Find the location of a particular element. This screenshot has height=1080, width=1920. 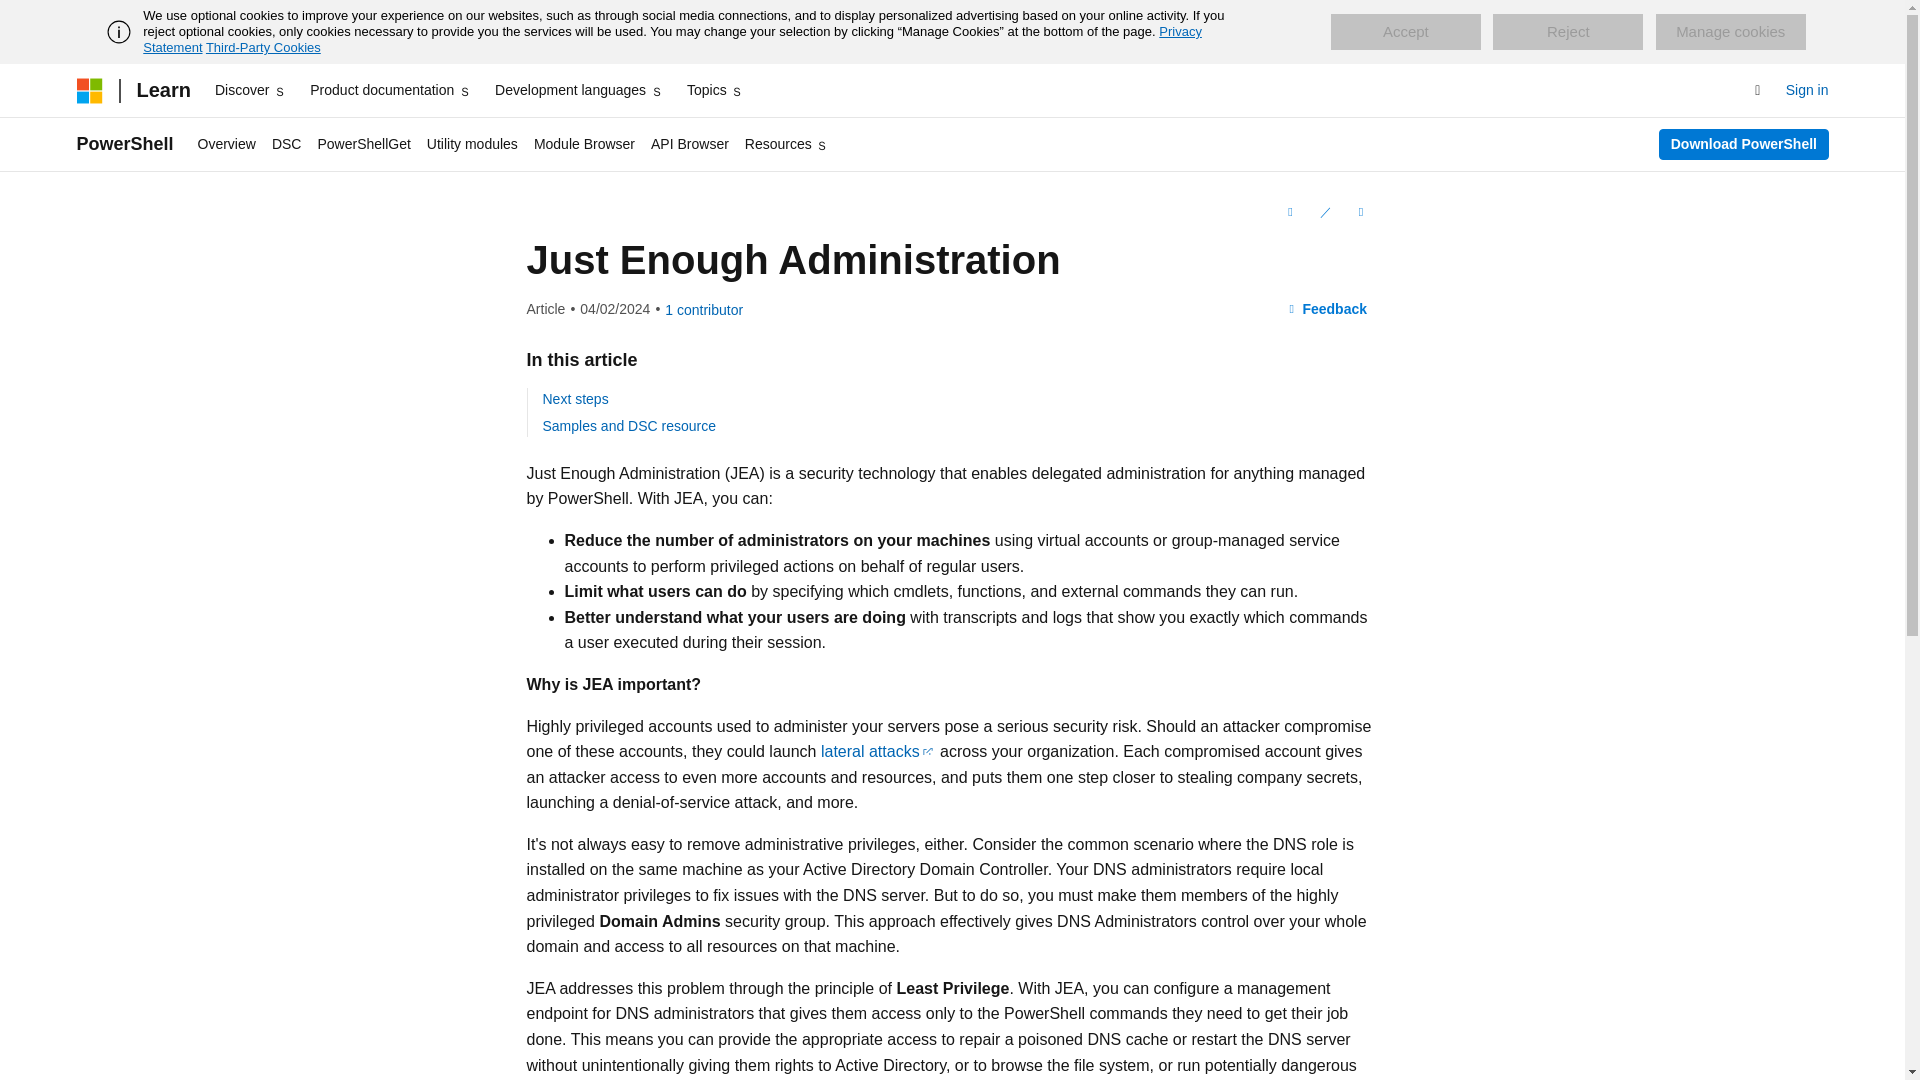

Manage cookies is located at coordinates (1730, 32).